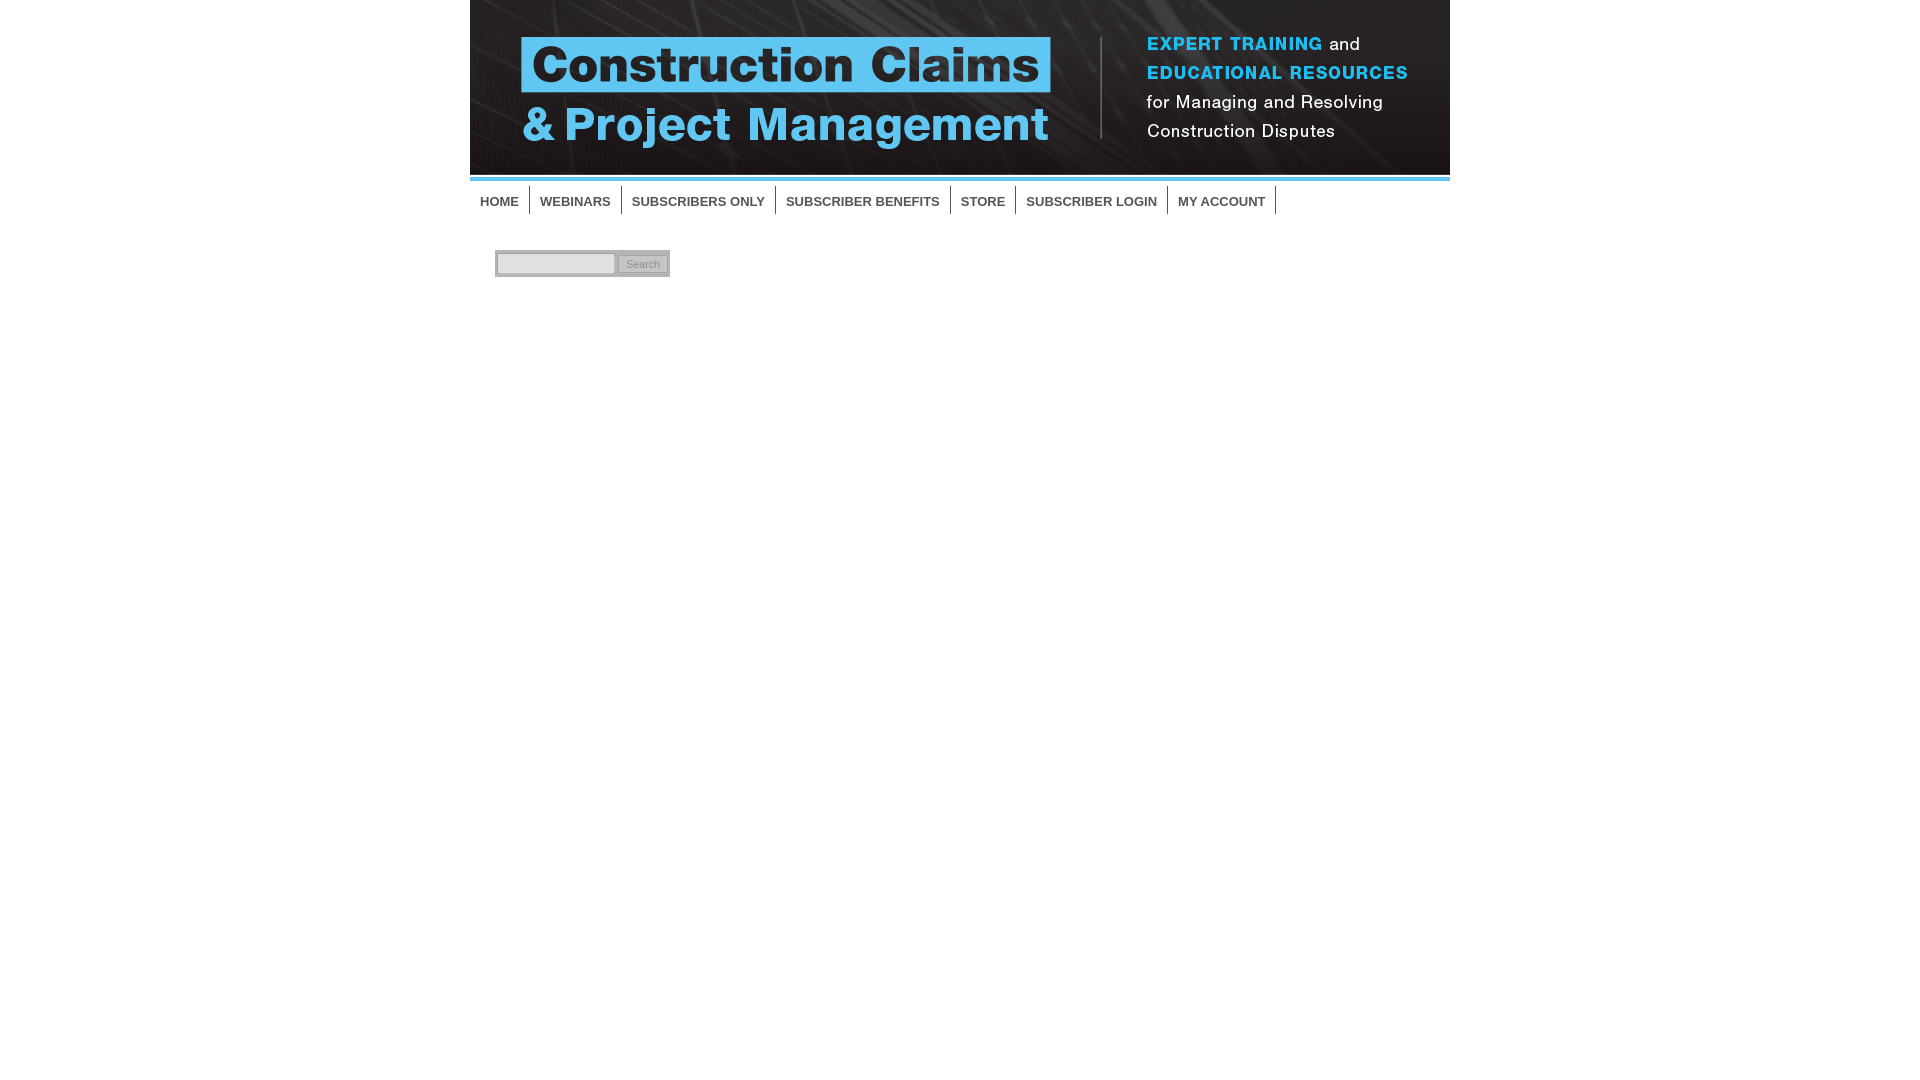 The height and width of the screenshot is (1080, 1920). Describe the element at coordinates (862, 200) in the screenshot. I see `SUBSCRIBER BENEFITS` at that location.